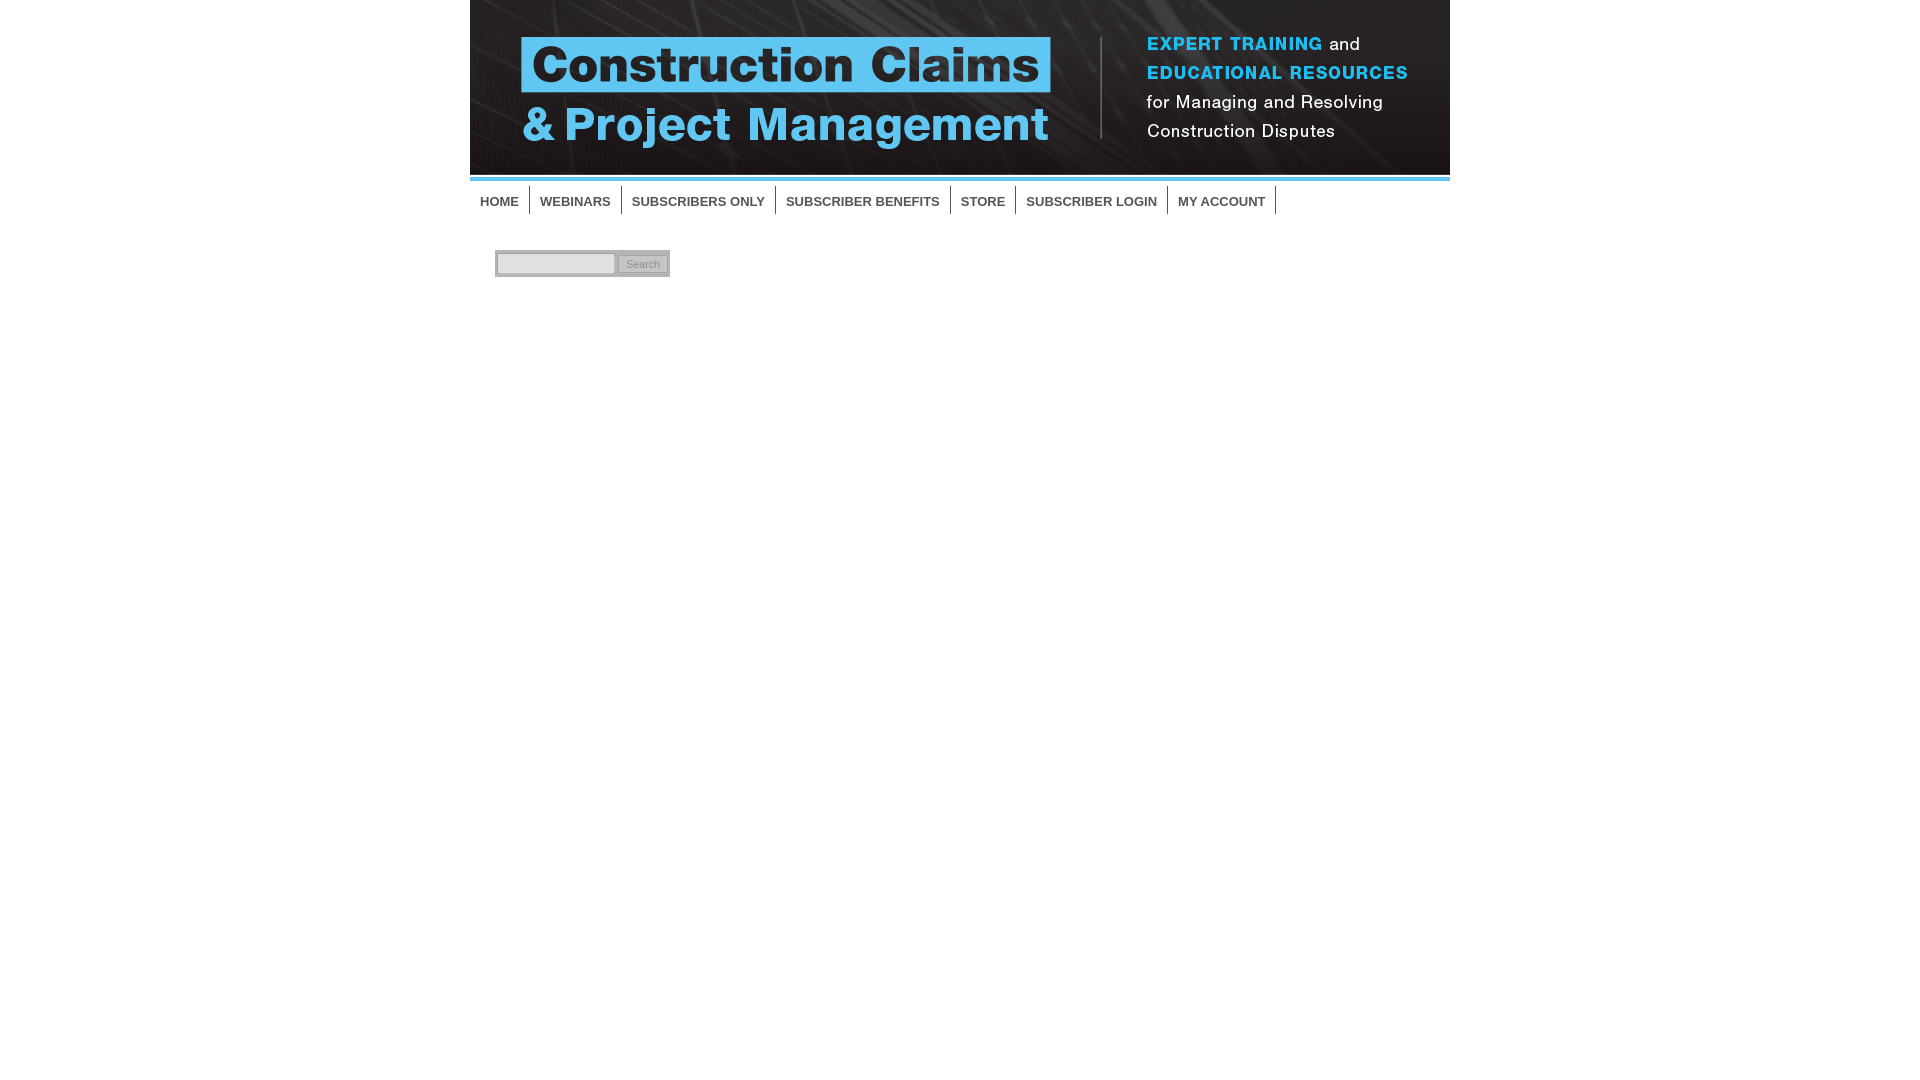 The height and width of the screenshot is (1080, 1920). Describe the element at coordinates (862, 200) in the screenshot. I see `SUBSCRIBER BENEFITS` at that location.